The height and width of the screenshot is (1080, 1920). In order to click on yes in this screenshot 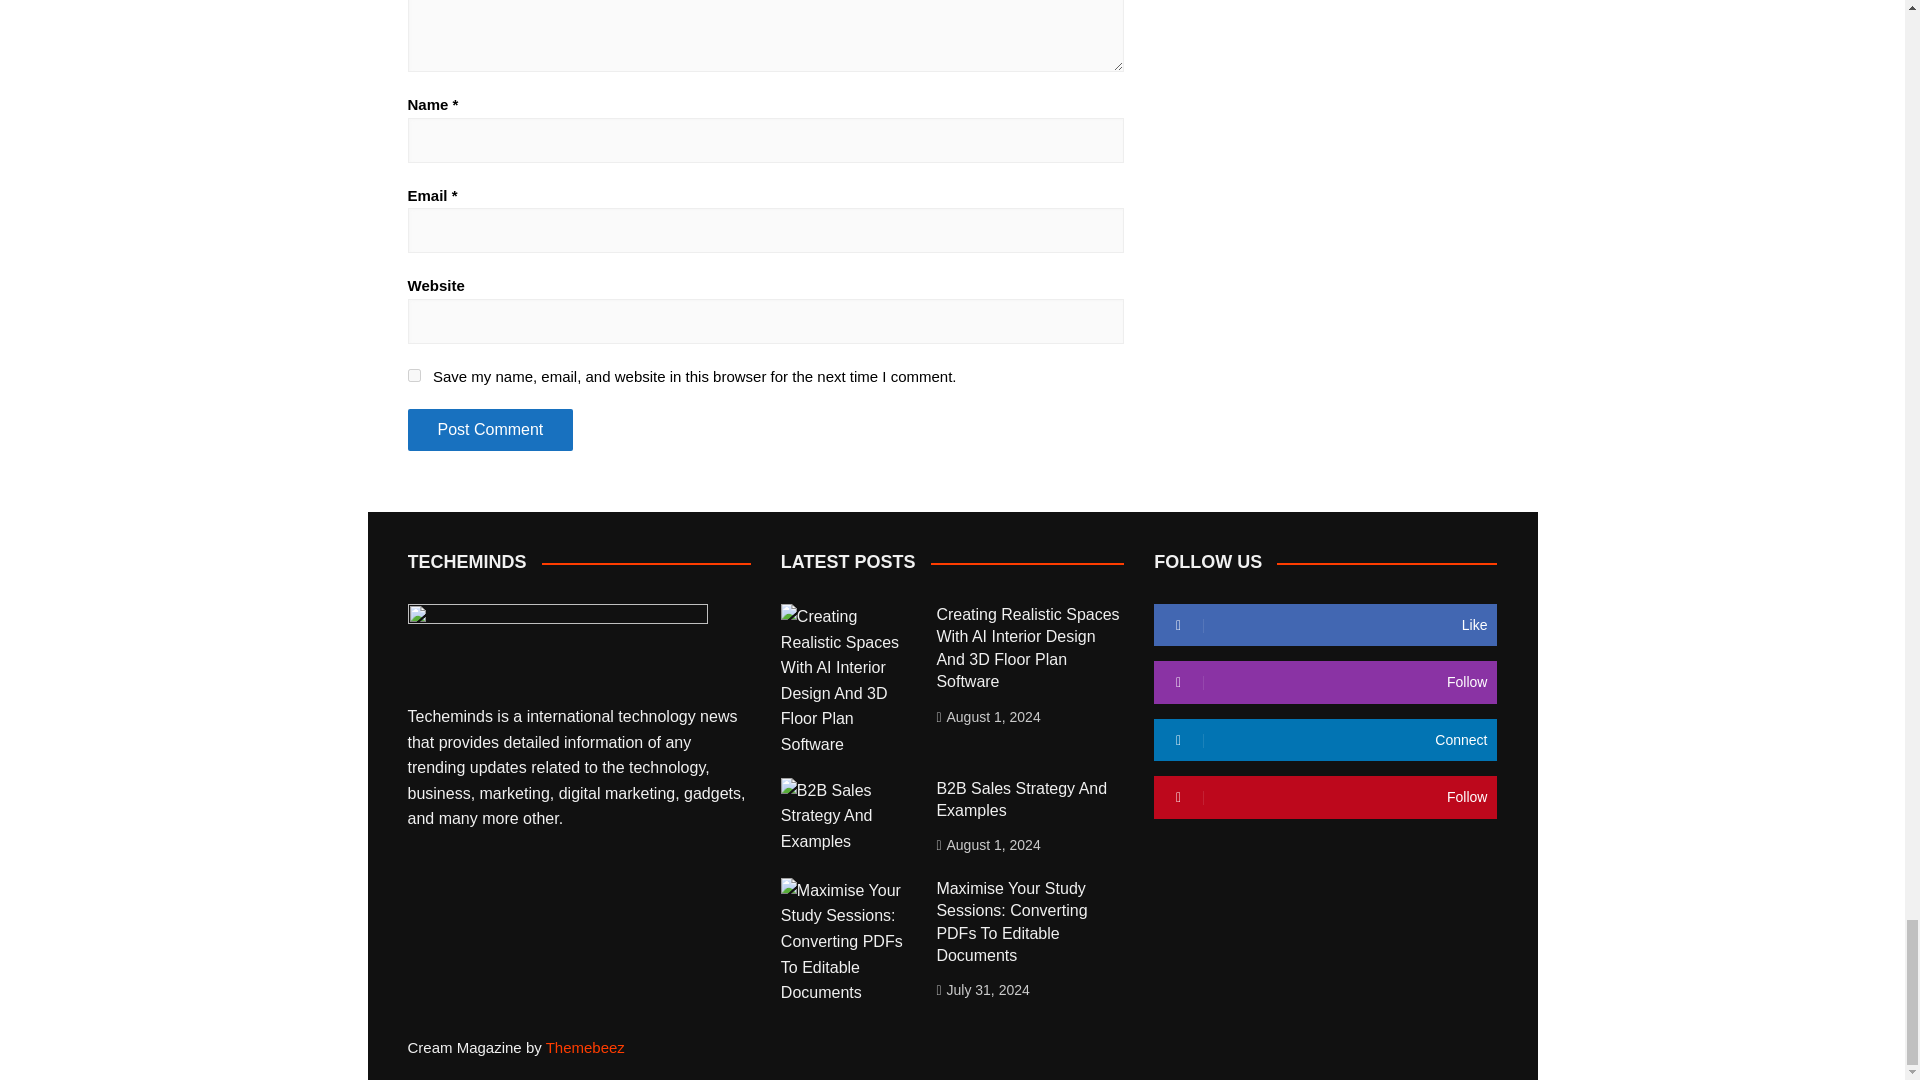, I will do `click(414, 376)`.